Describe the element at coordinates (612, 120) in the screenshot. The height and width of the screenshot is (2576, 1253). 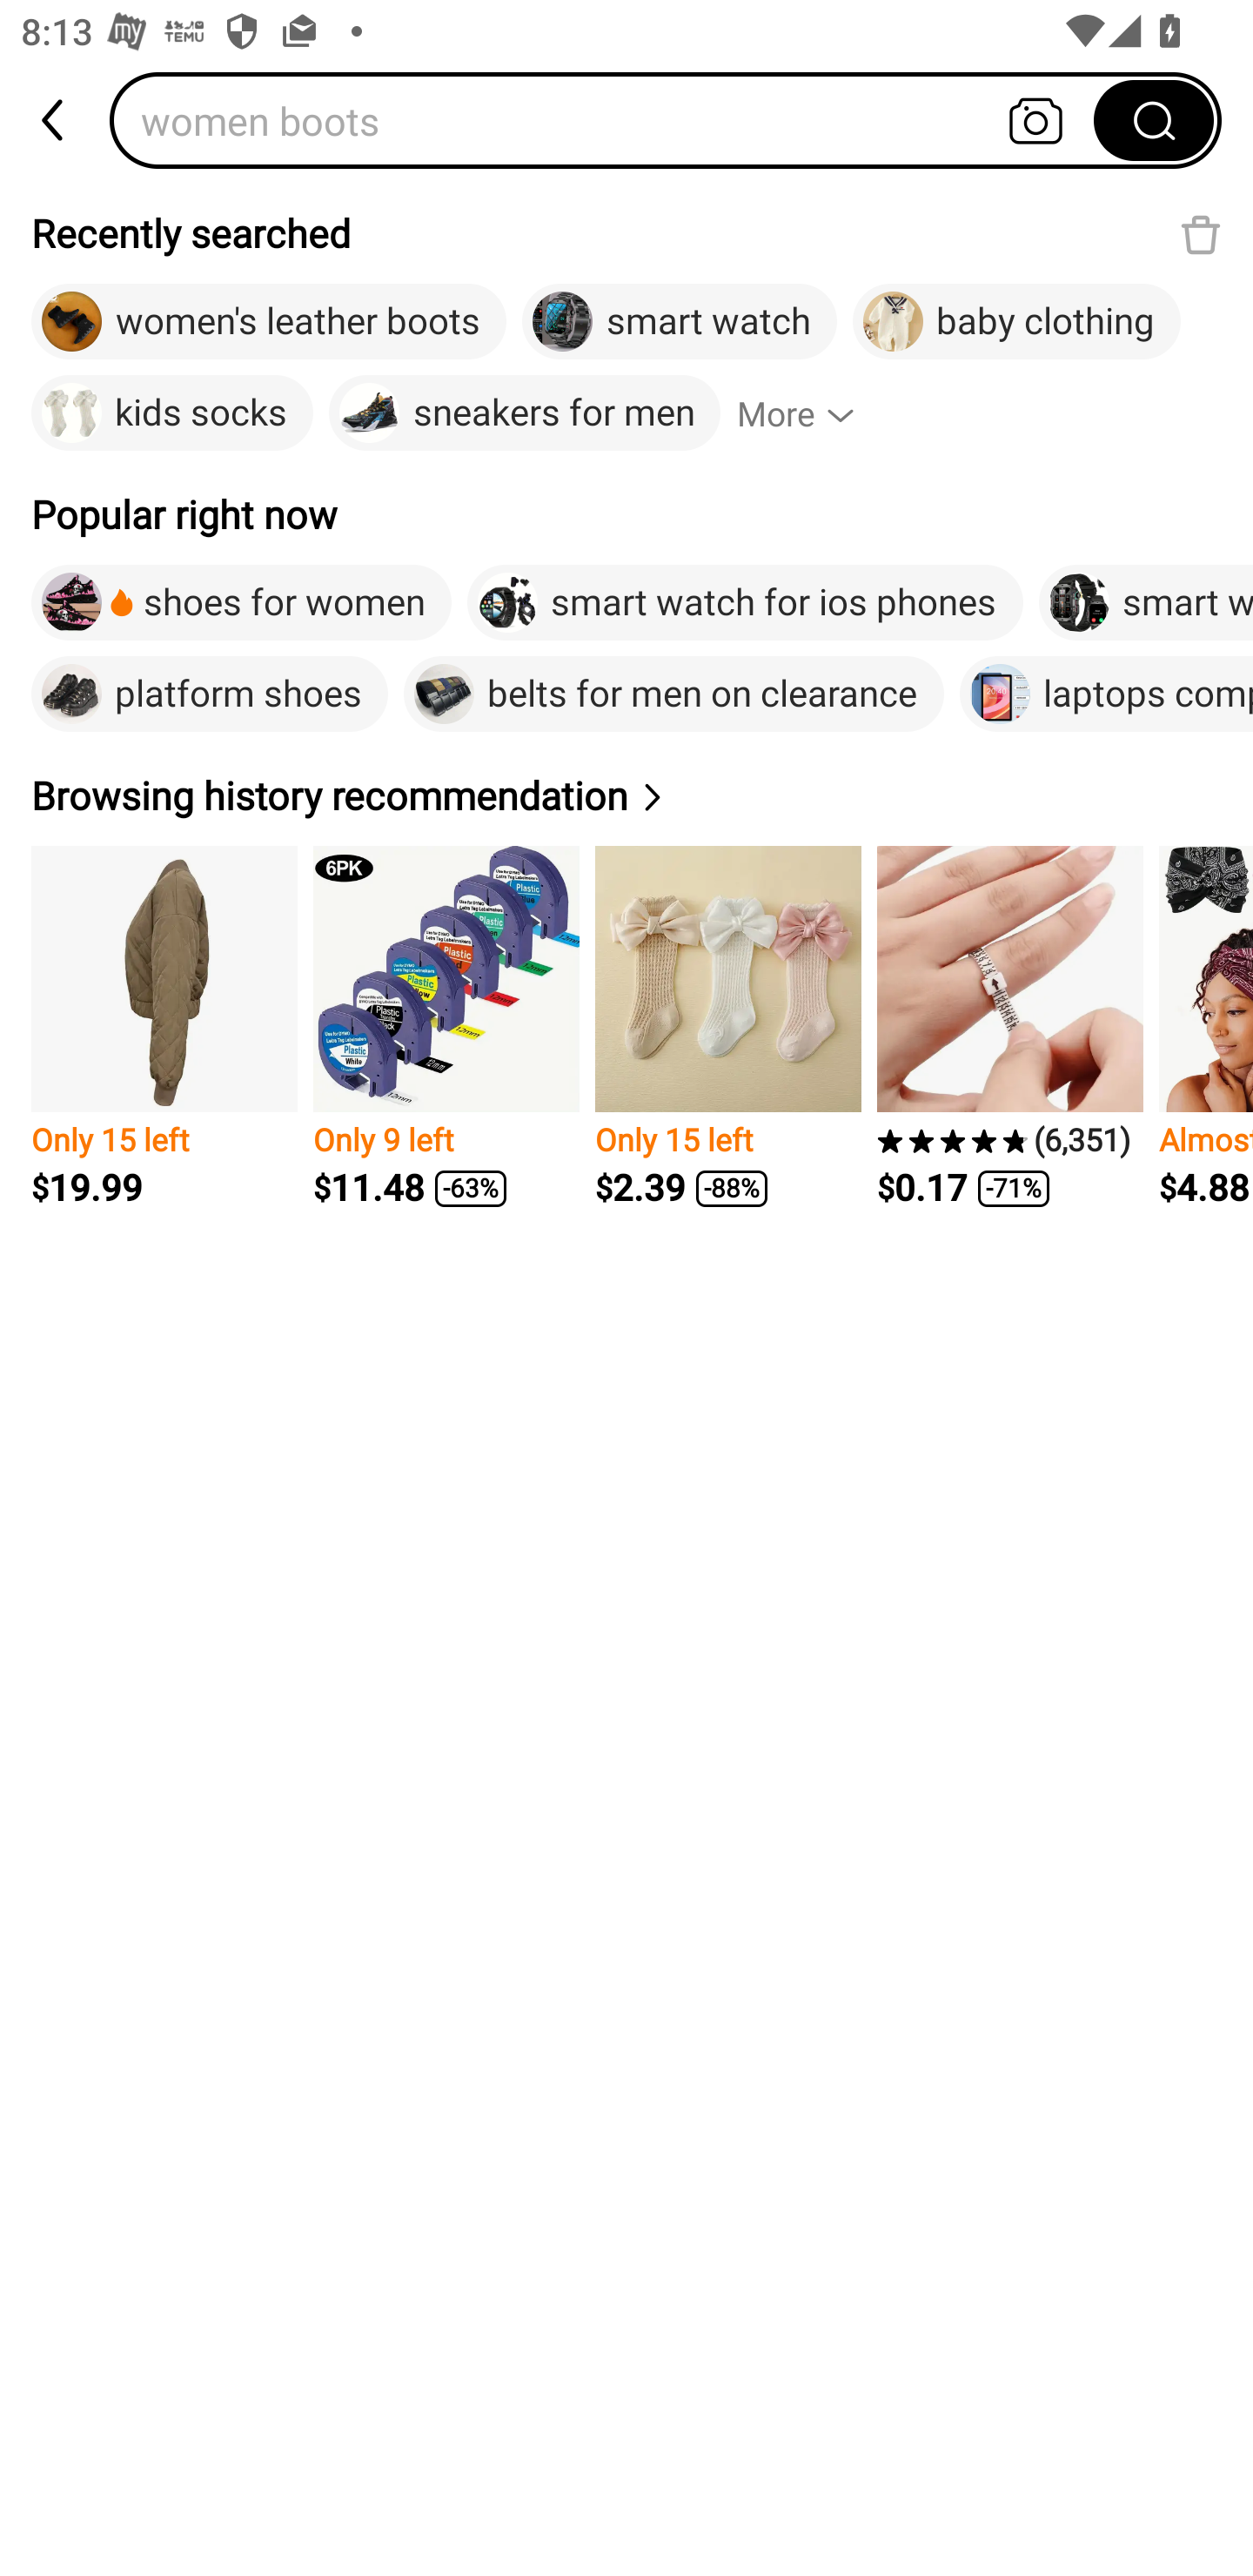
I see `women boots` at that location.